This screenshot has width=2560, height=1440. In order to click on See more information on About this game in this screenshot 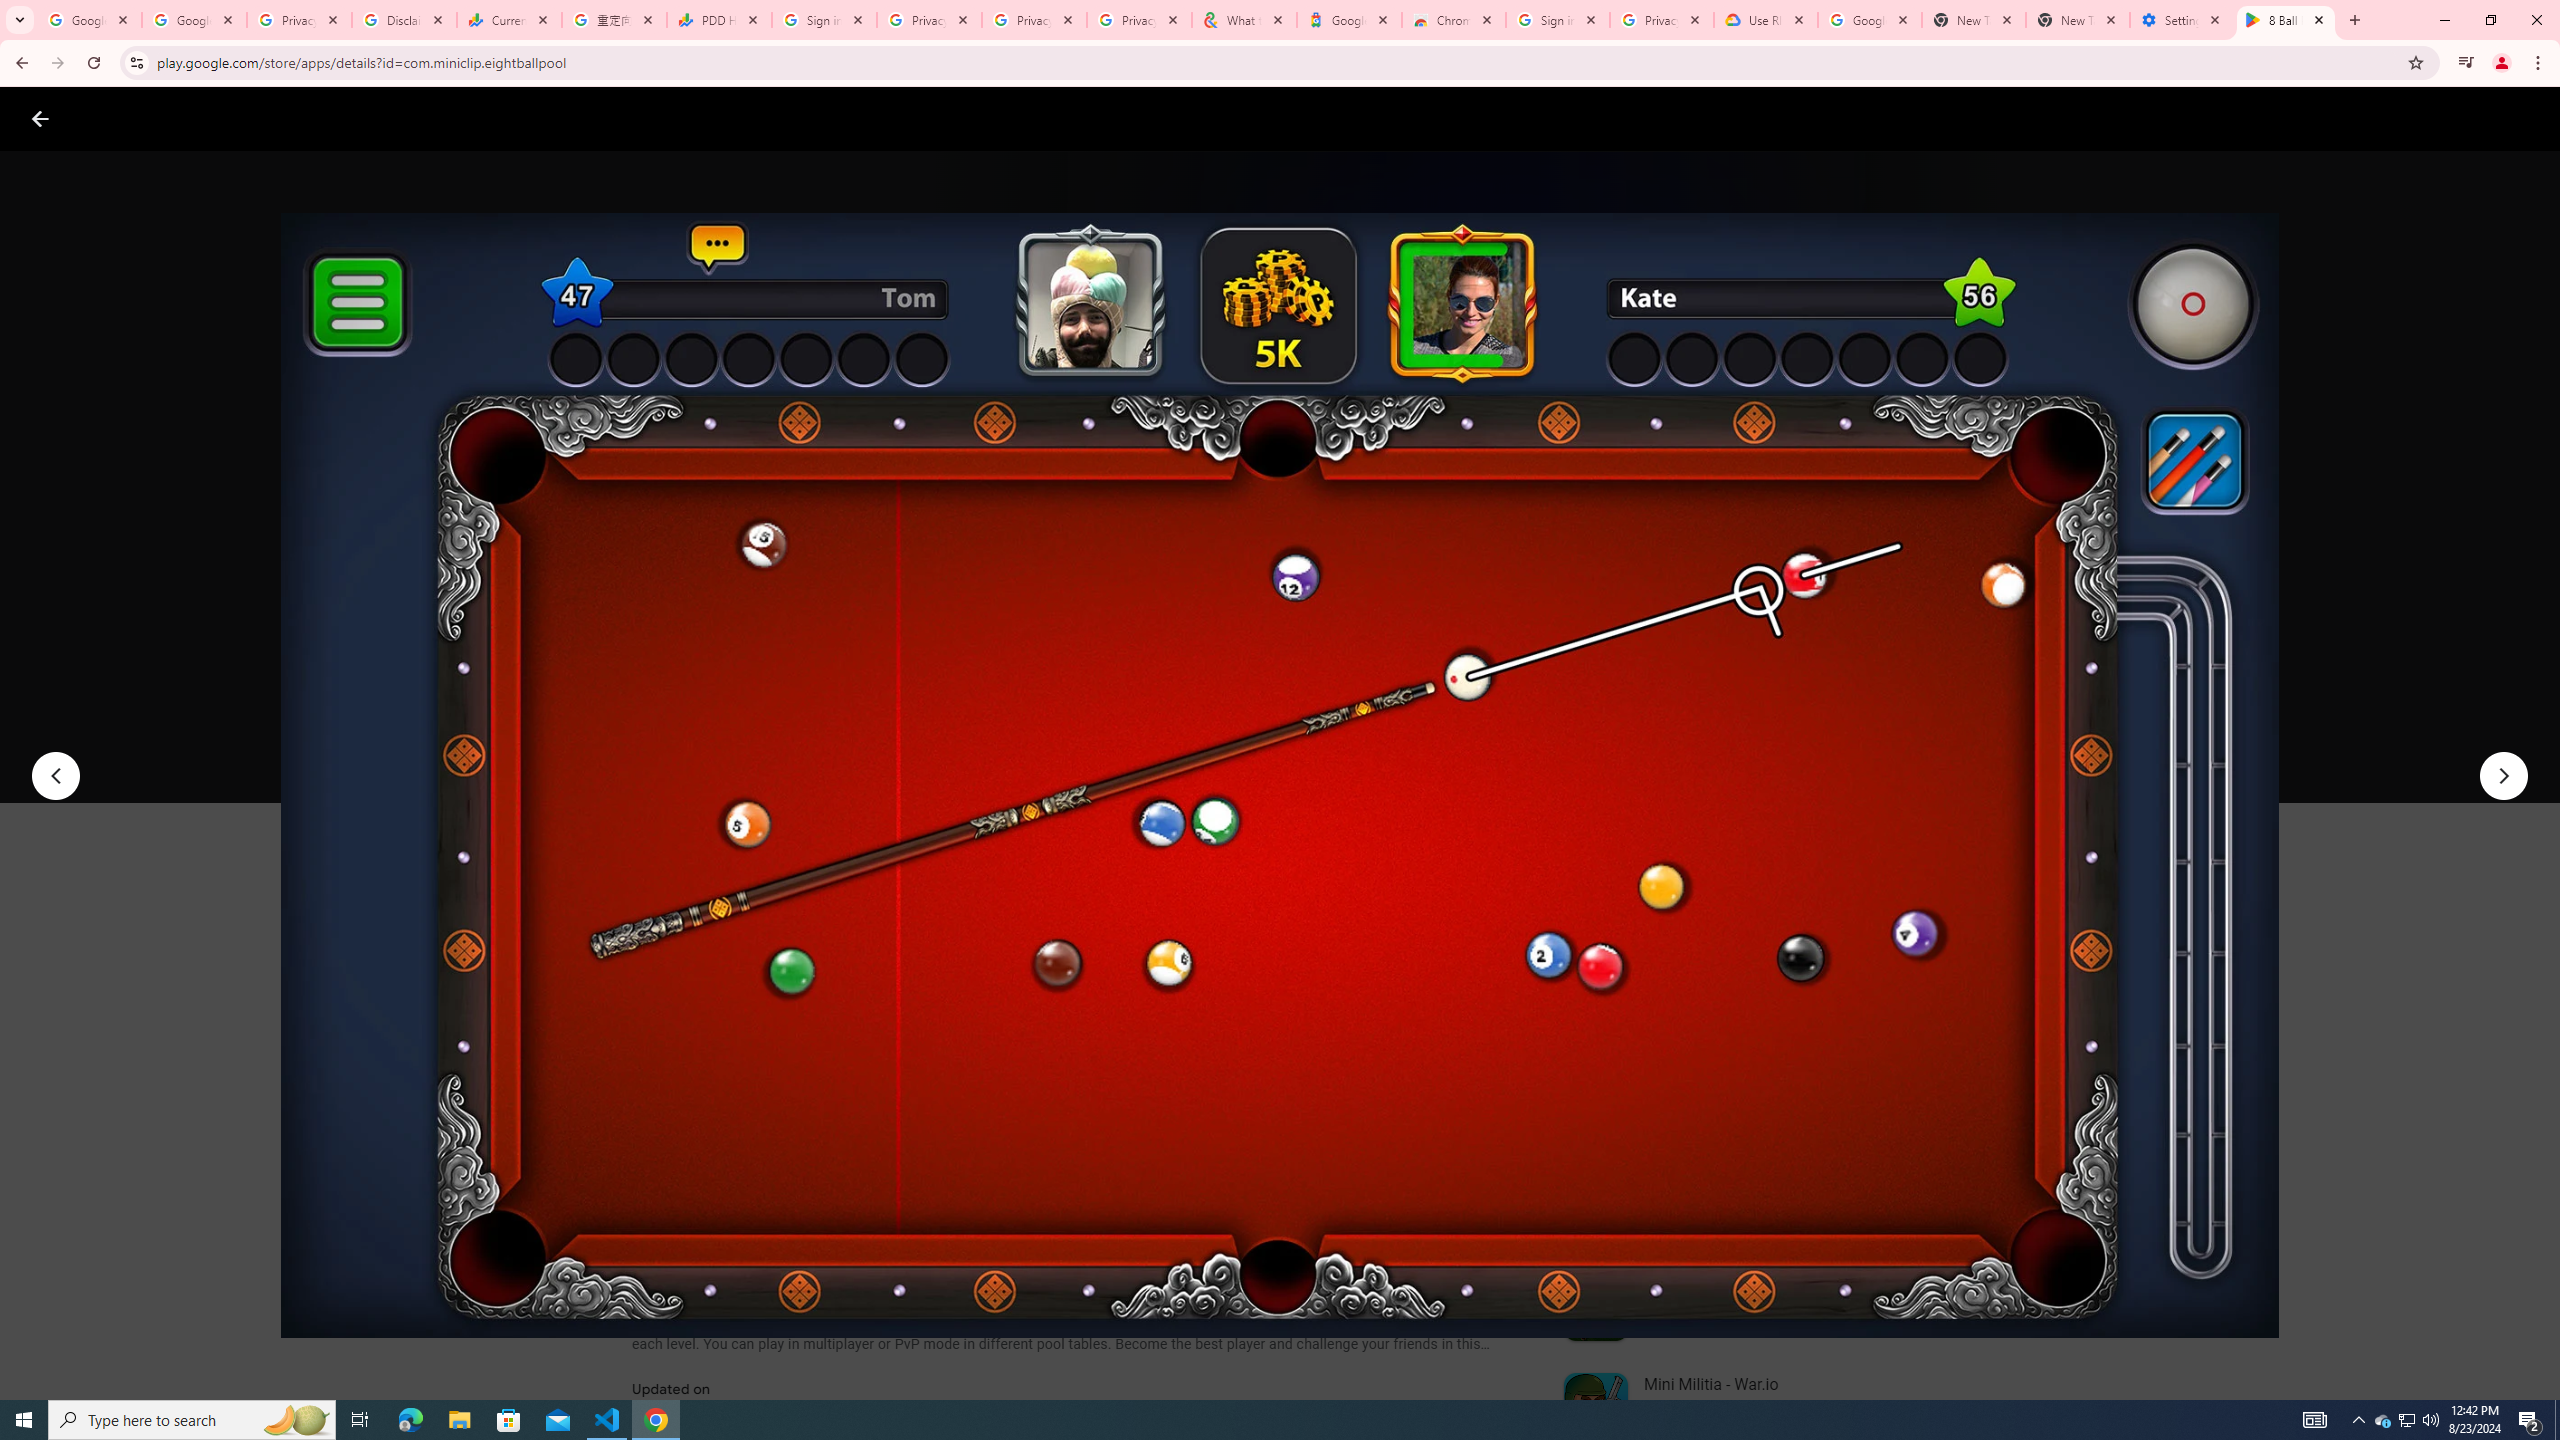, I will do `click(830, 1198)`.